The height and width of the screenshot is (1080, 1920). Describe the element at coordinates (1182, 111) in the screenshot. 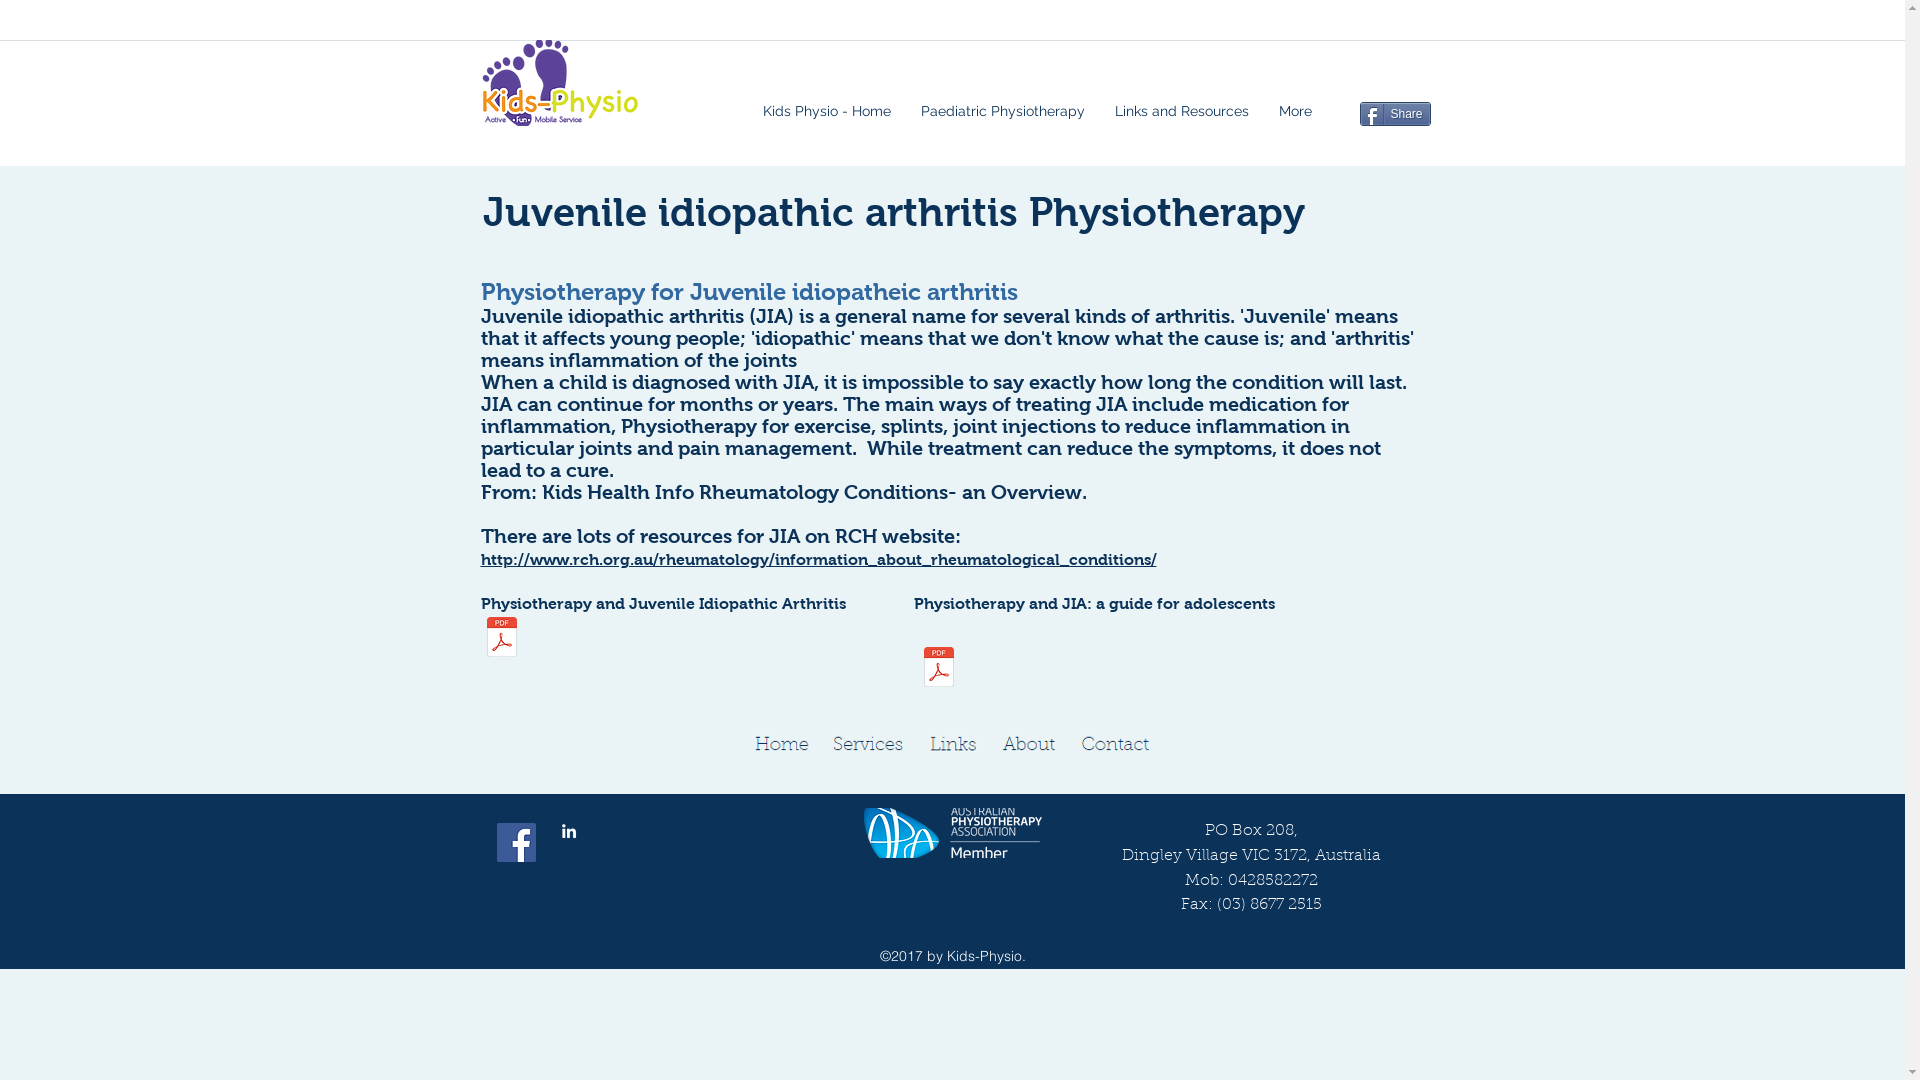

I see `Links and Resources` at that location.